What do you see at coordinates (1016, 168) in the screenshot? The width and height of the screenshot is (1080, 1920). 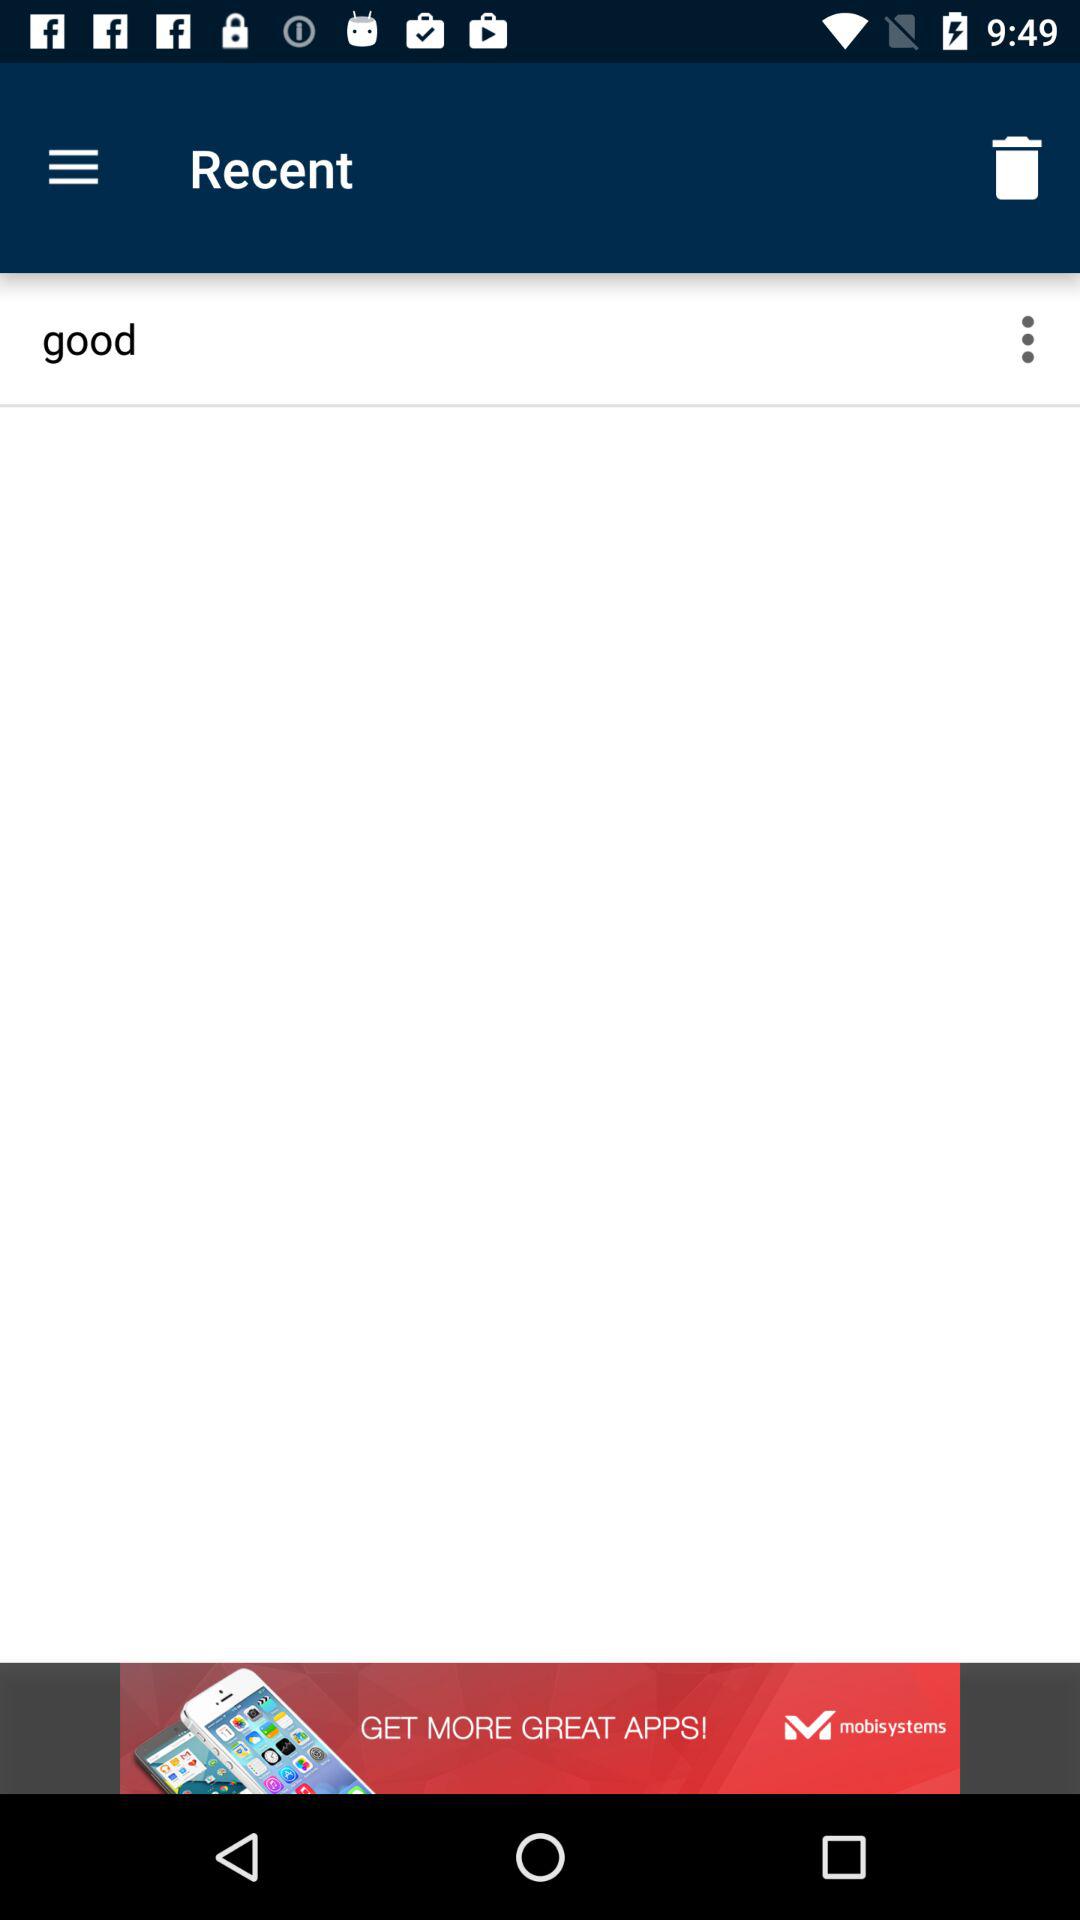 I see `select item to the right of recent item` at bounding box center [1016, 168].